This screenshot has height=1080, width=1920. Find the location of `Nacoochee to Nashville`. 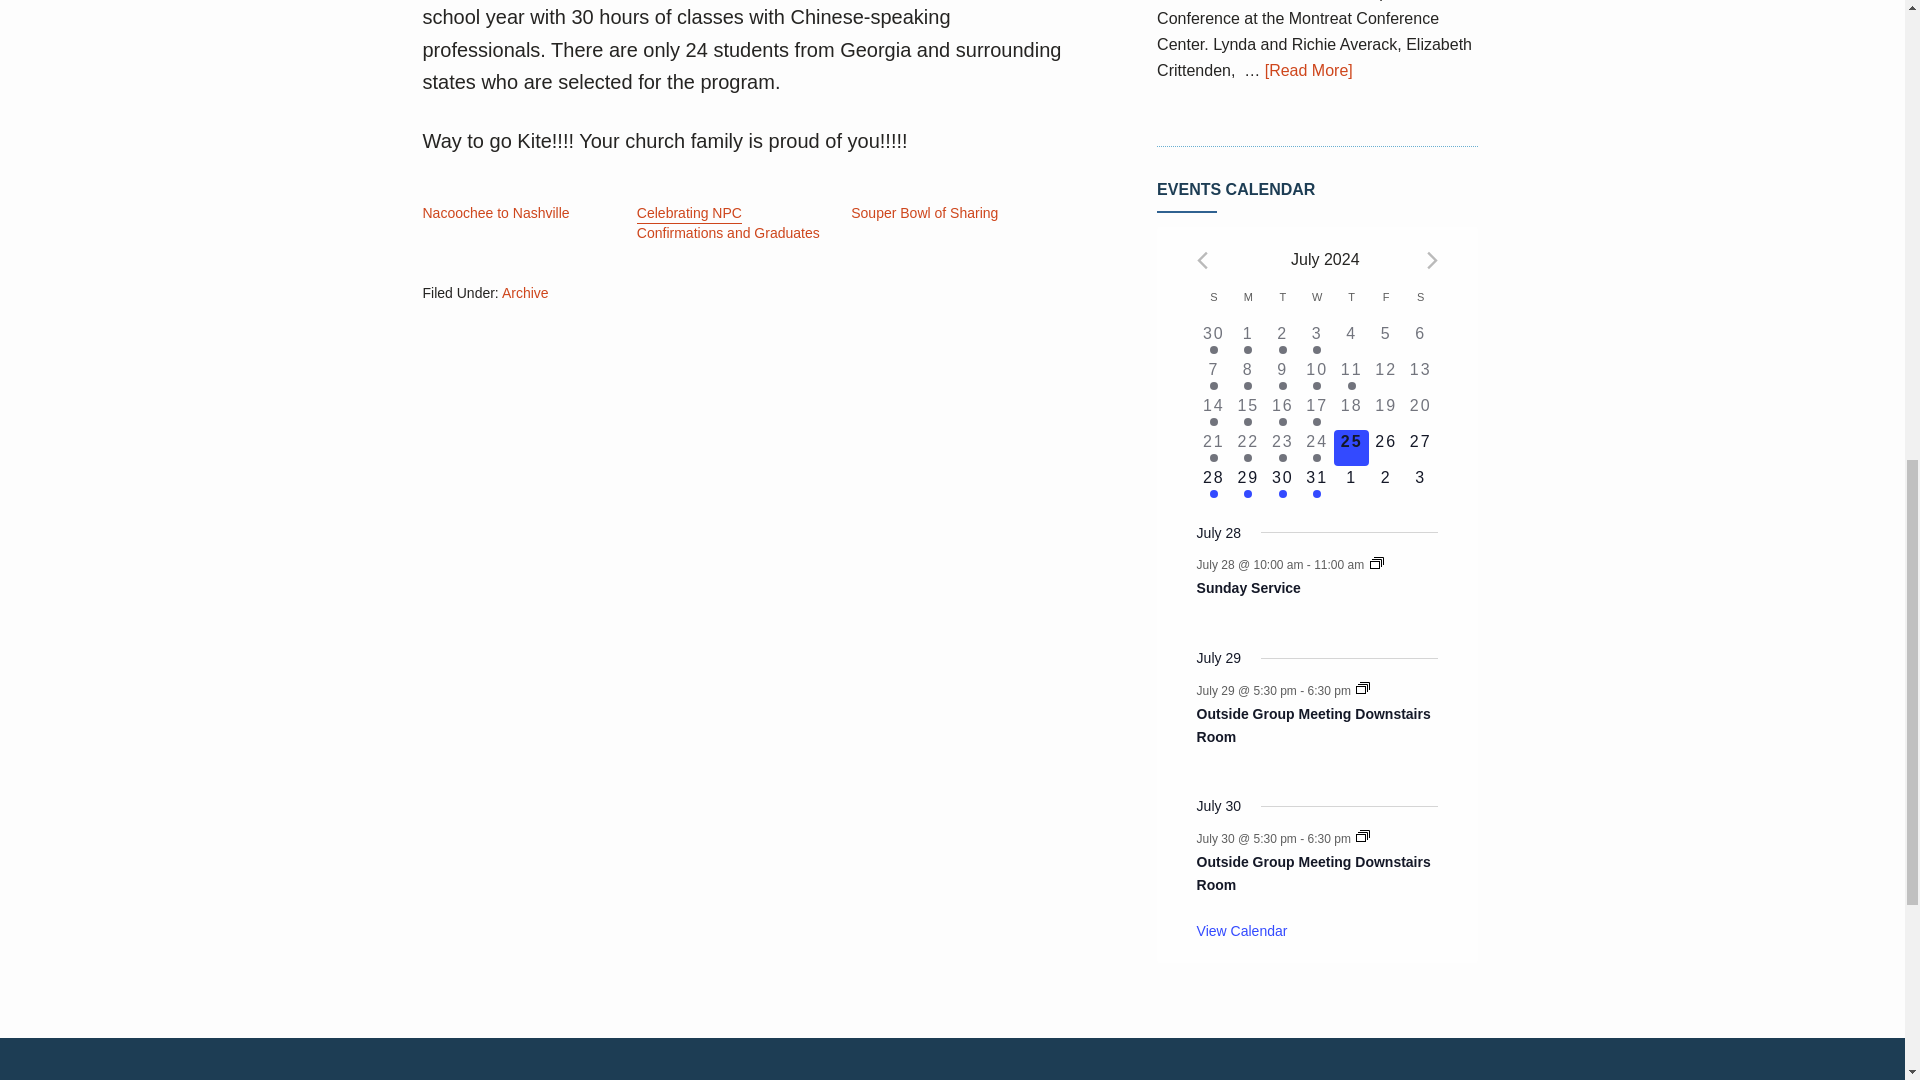

Nacoochee to Nashville is located at coordinates (495, 214).